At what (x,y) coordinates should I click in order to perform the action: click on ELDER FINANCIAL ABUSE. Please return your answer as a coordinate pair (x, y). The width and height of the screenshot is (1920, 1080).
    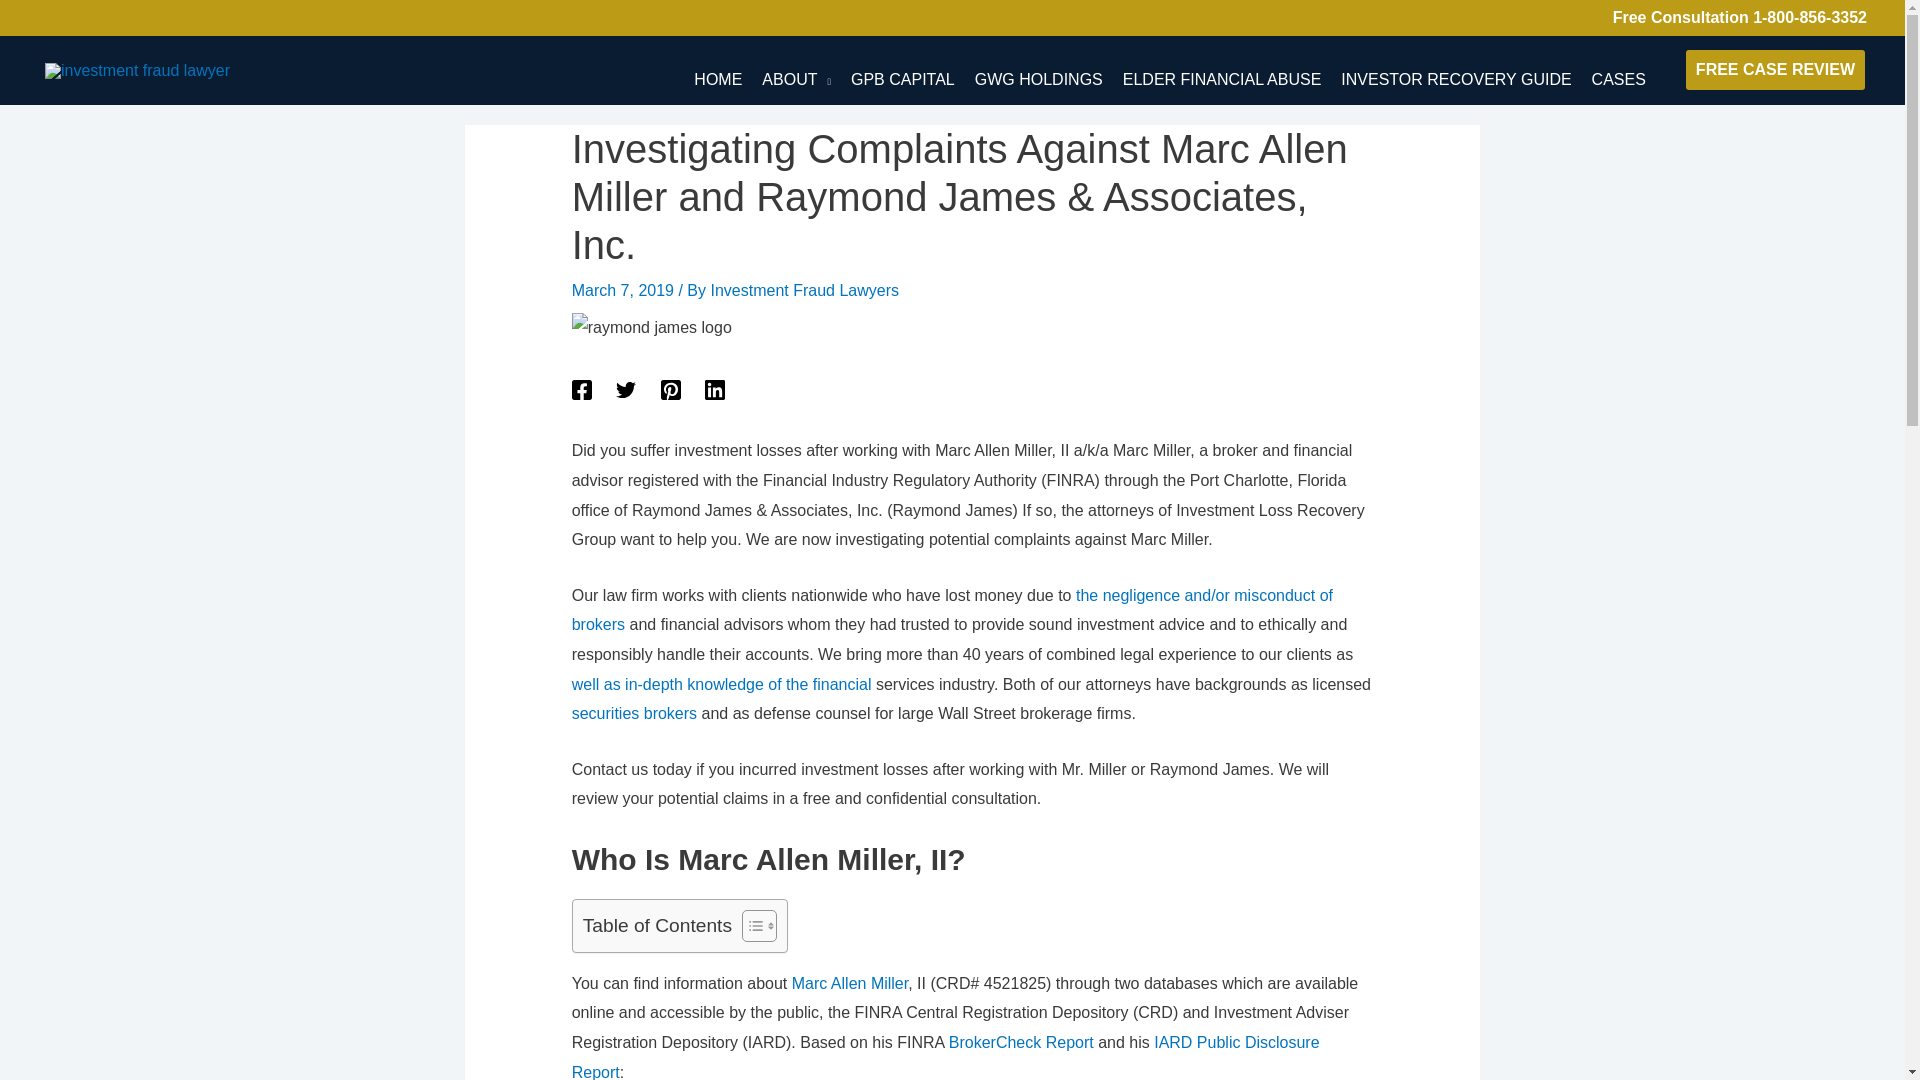
    Looking at the image, I should click on (1226, 70).